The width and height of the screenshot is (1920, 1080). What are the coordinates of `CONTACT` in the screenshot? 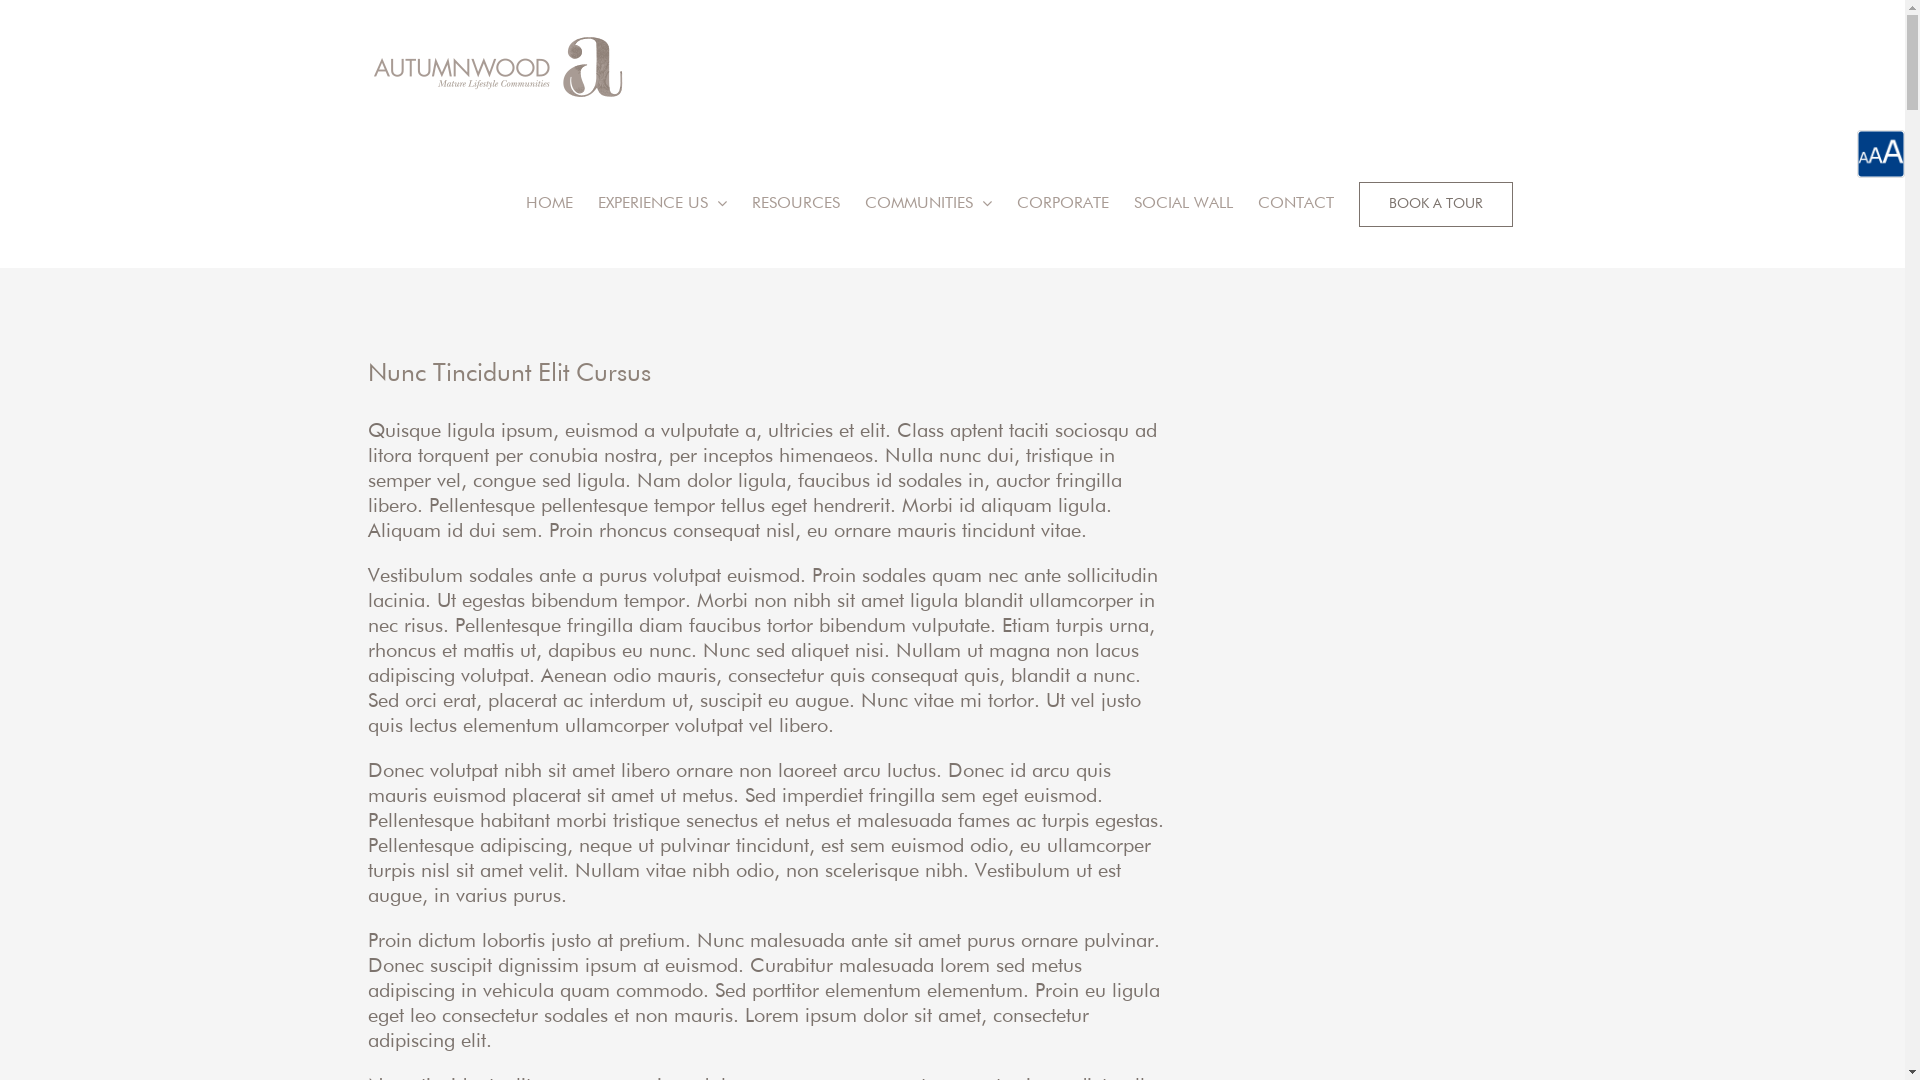 It's located at (1296, 201).